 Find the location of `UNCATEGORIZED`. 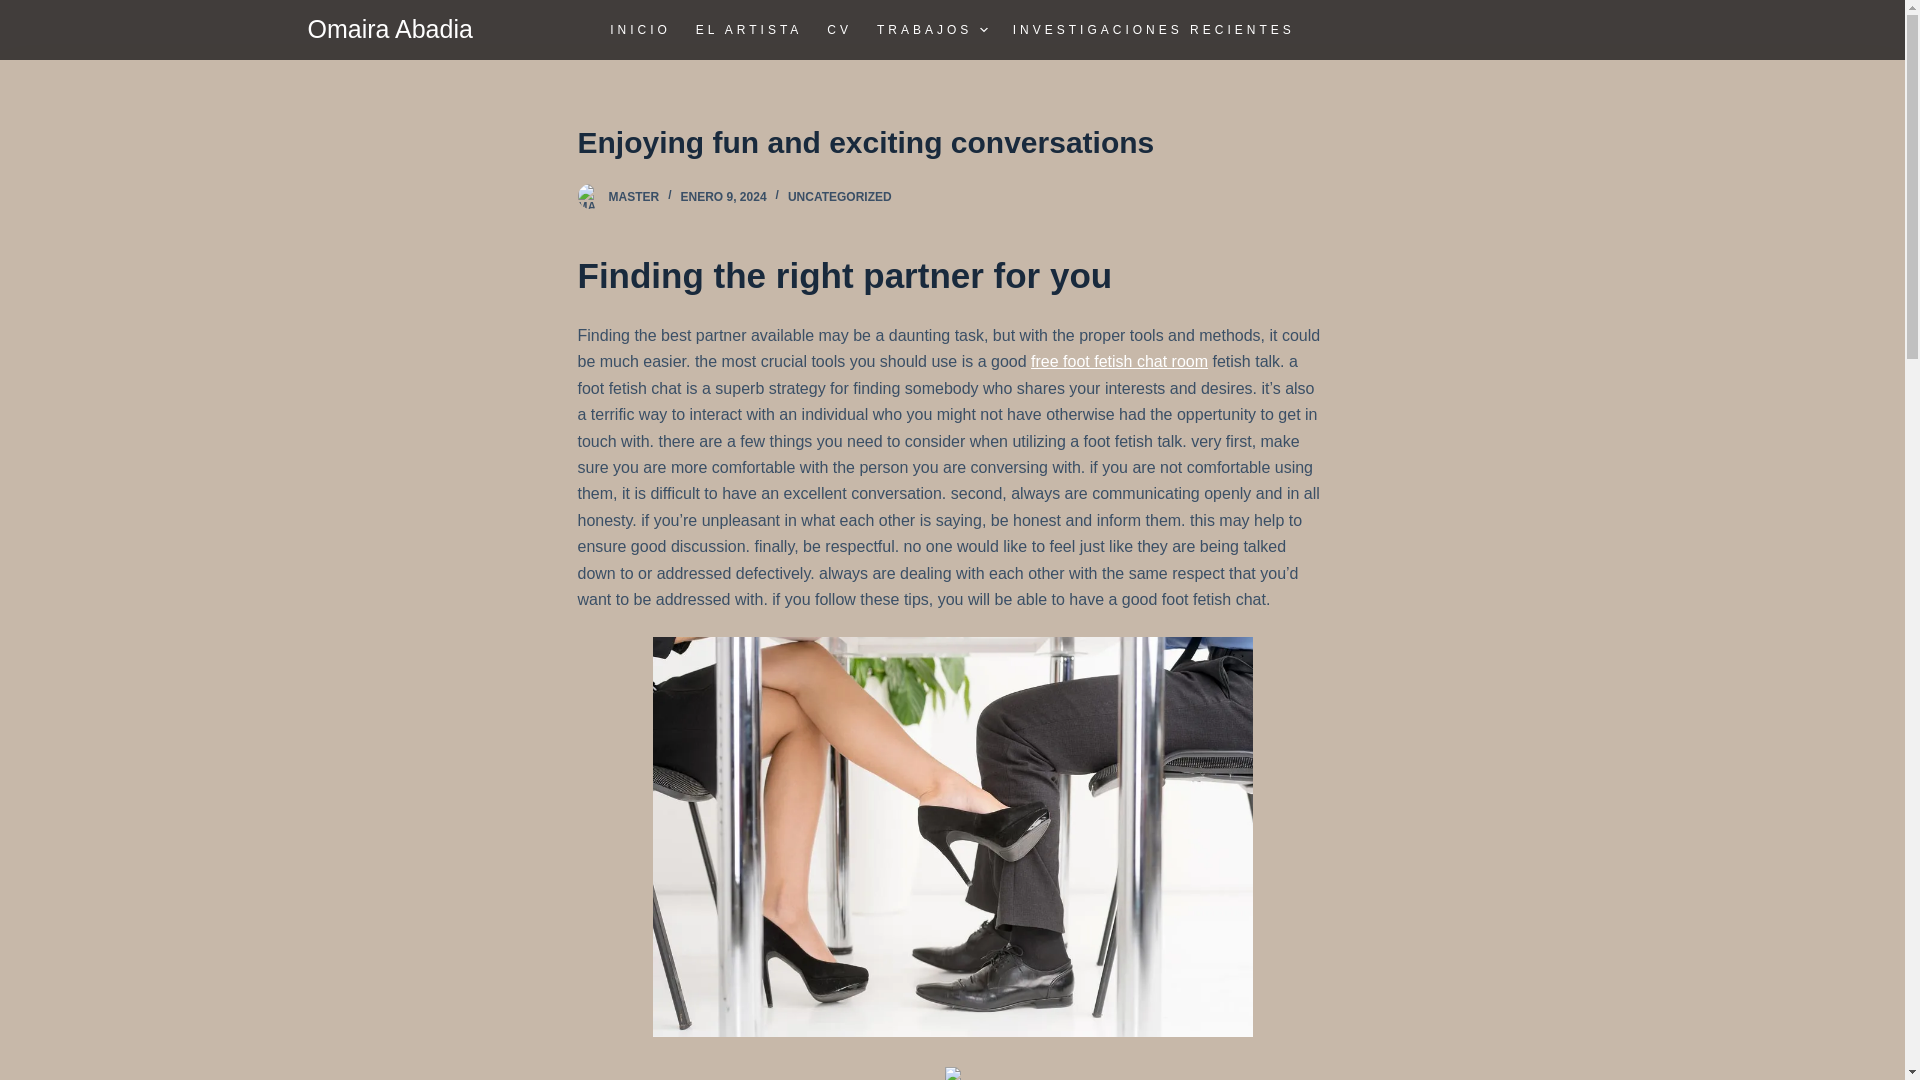

UNCATEGORIZED is located at coordinates (840, 197).